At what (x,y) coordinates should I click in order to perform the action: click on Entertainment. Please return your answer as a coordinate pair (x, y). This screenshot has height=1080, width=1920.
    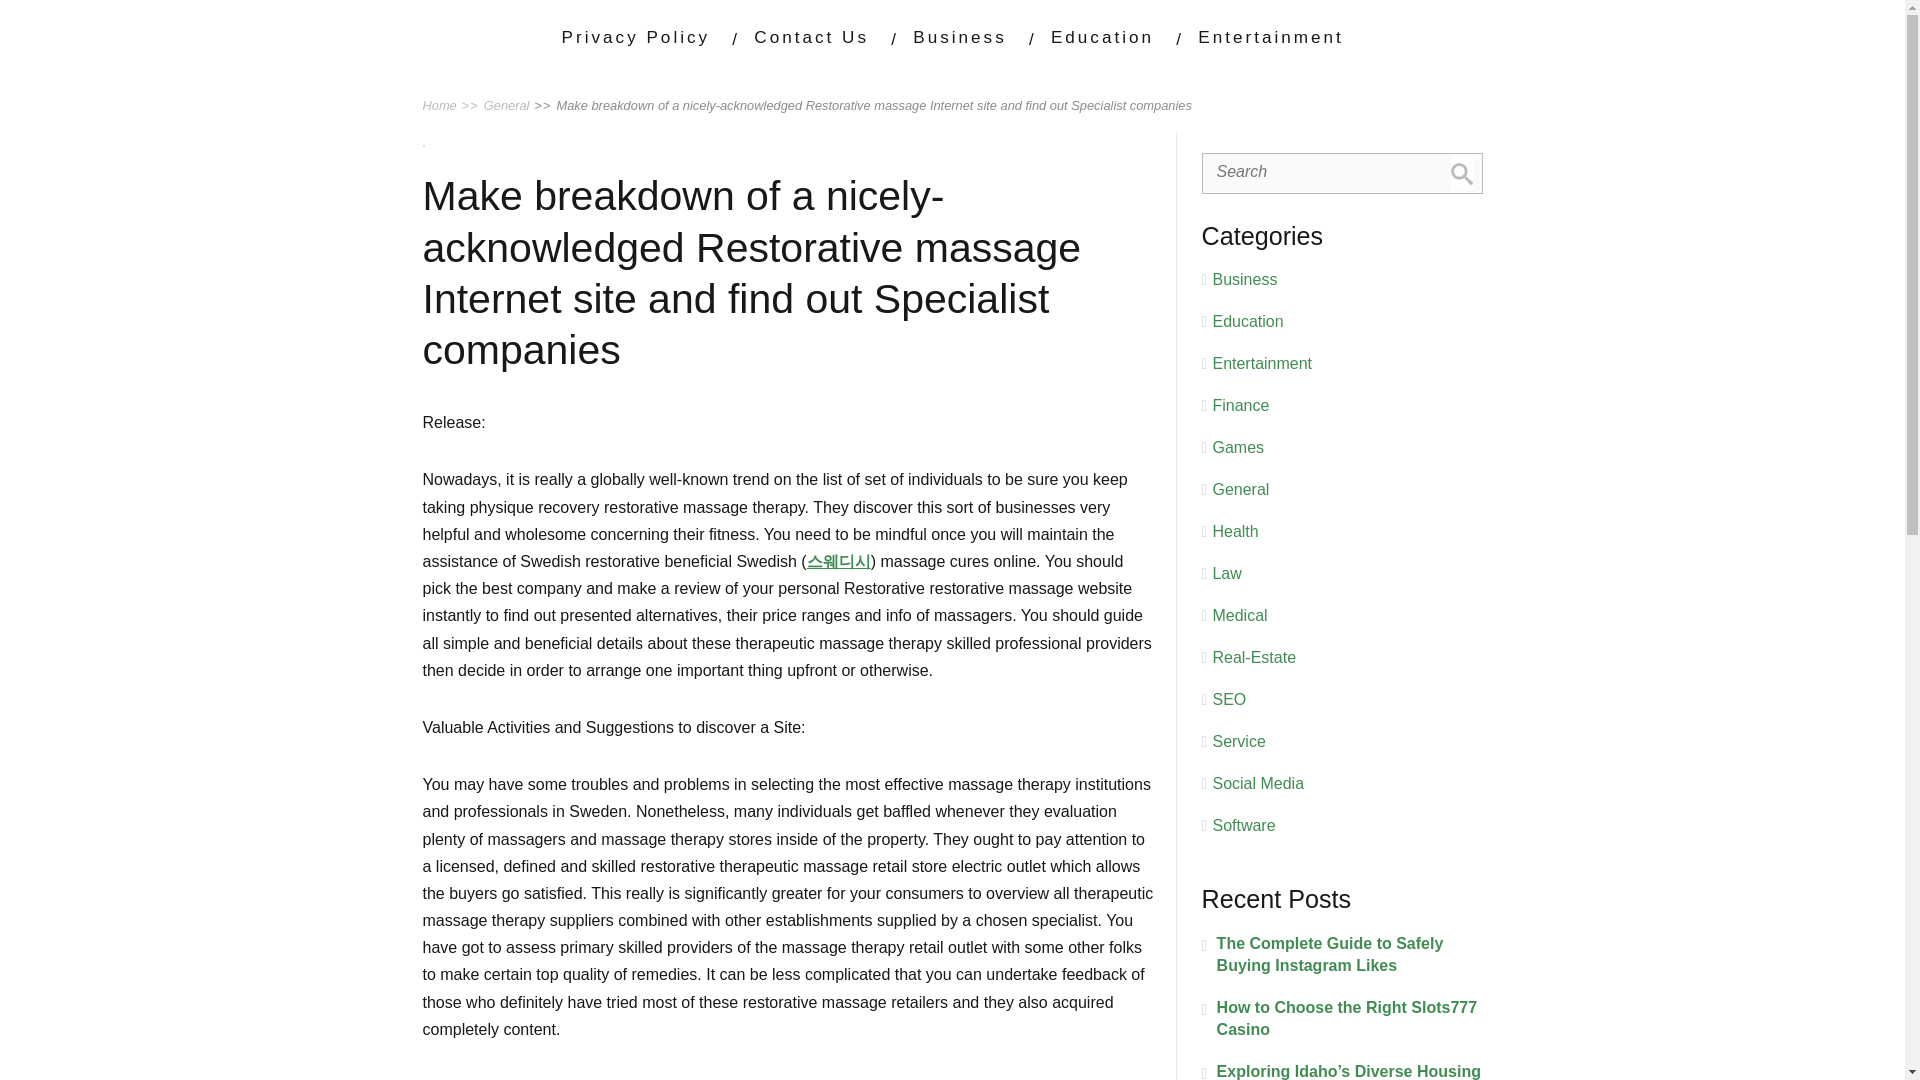
    Looking at the image, I should click on (1270, 37).